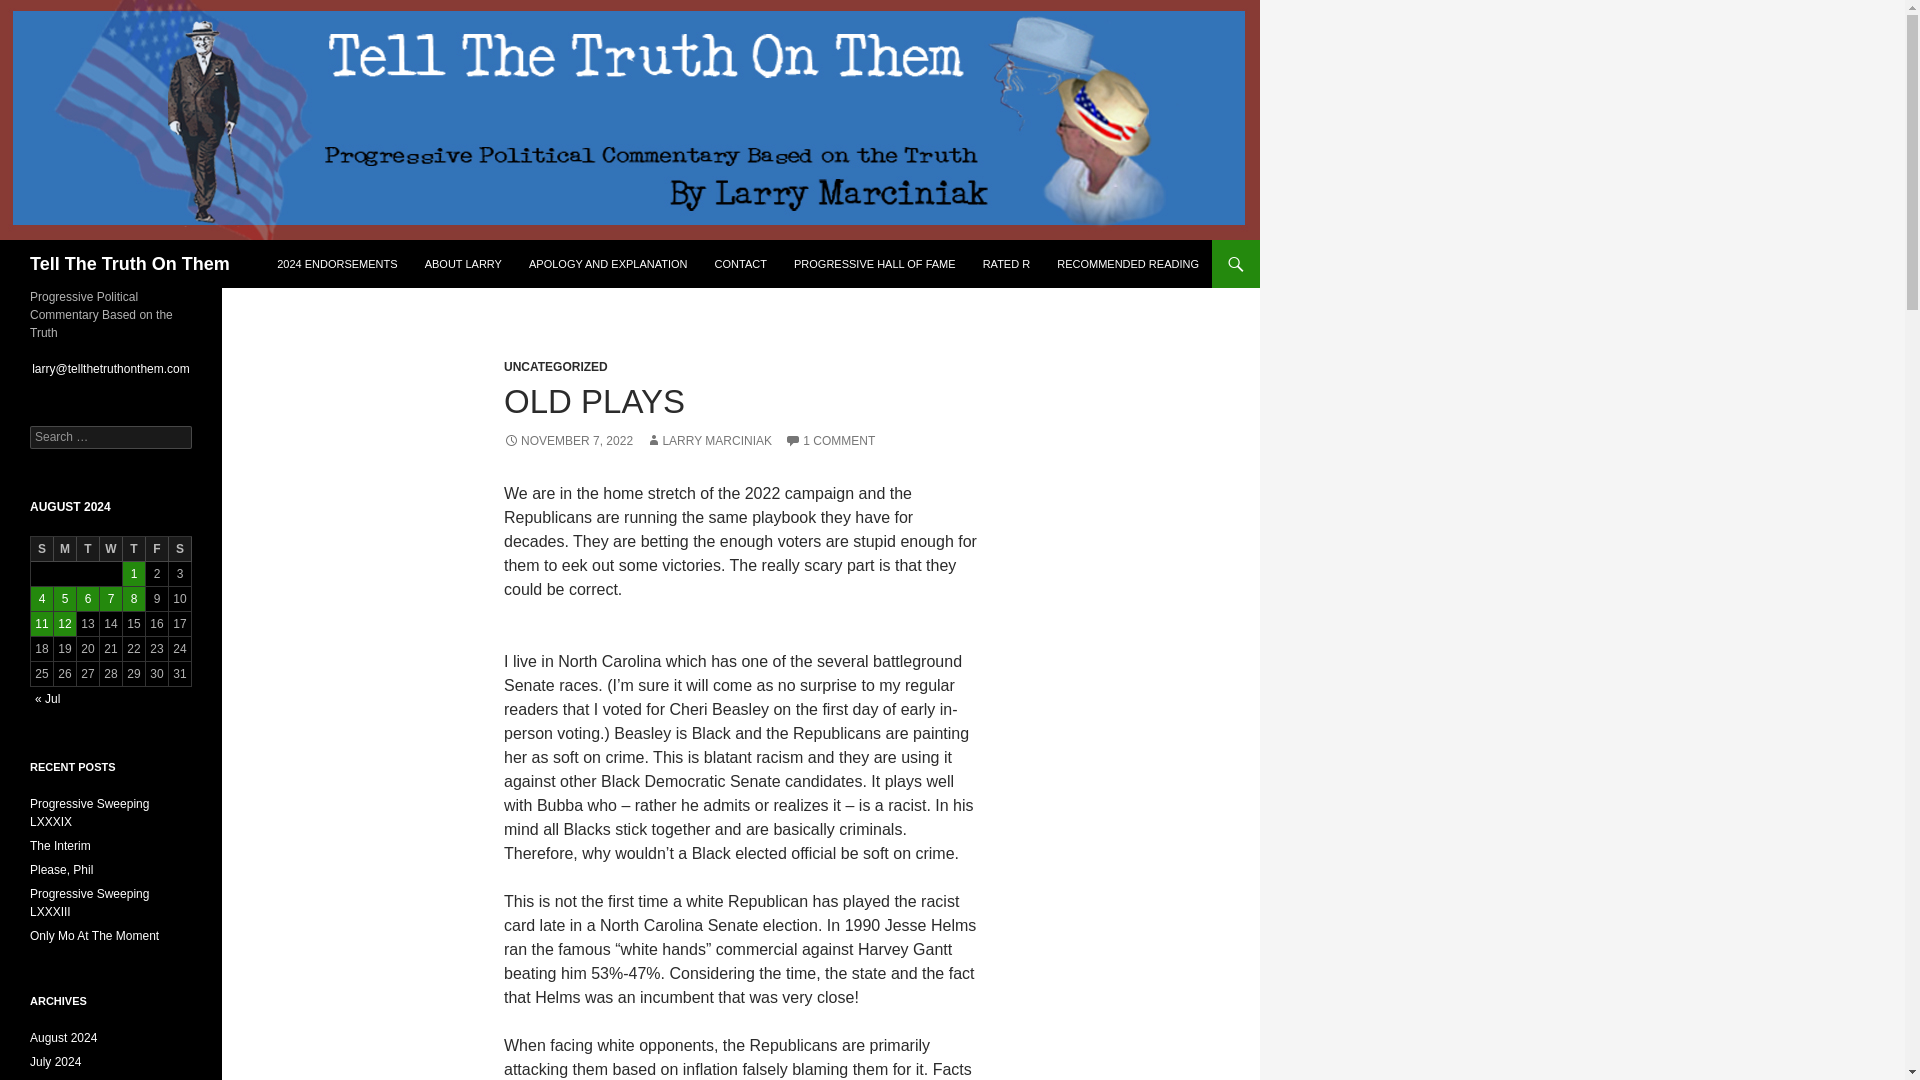  Describe the element at coordinates (568, 441) in the screenshot. I see `NOVEMBER 7, 2022` at that location.